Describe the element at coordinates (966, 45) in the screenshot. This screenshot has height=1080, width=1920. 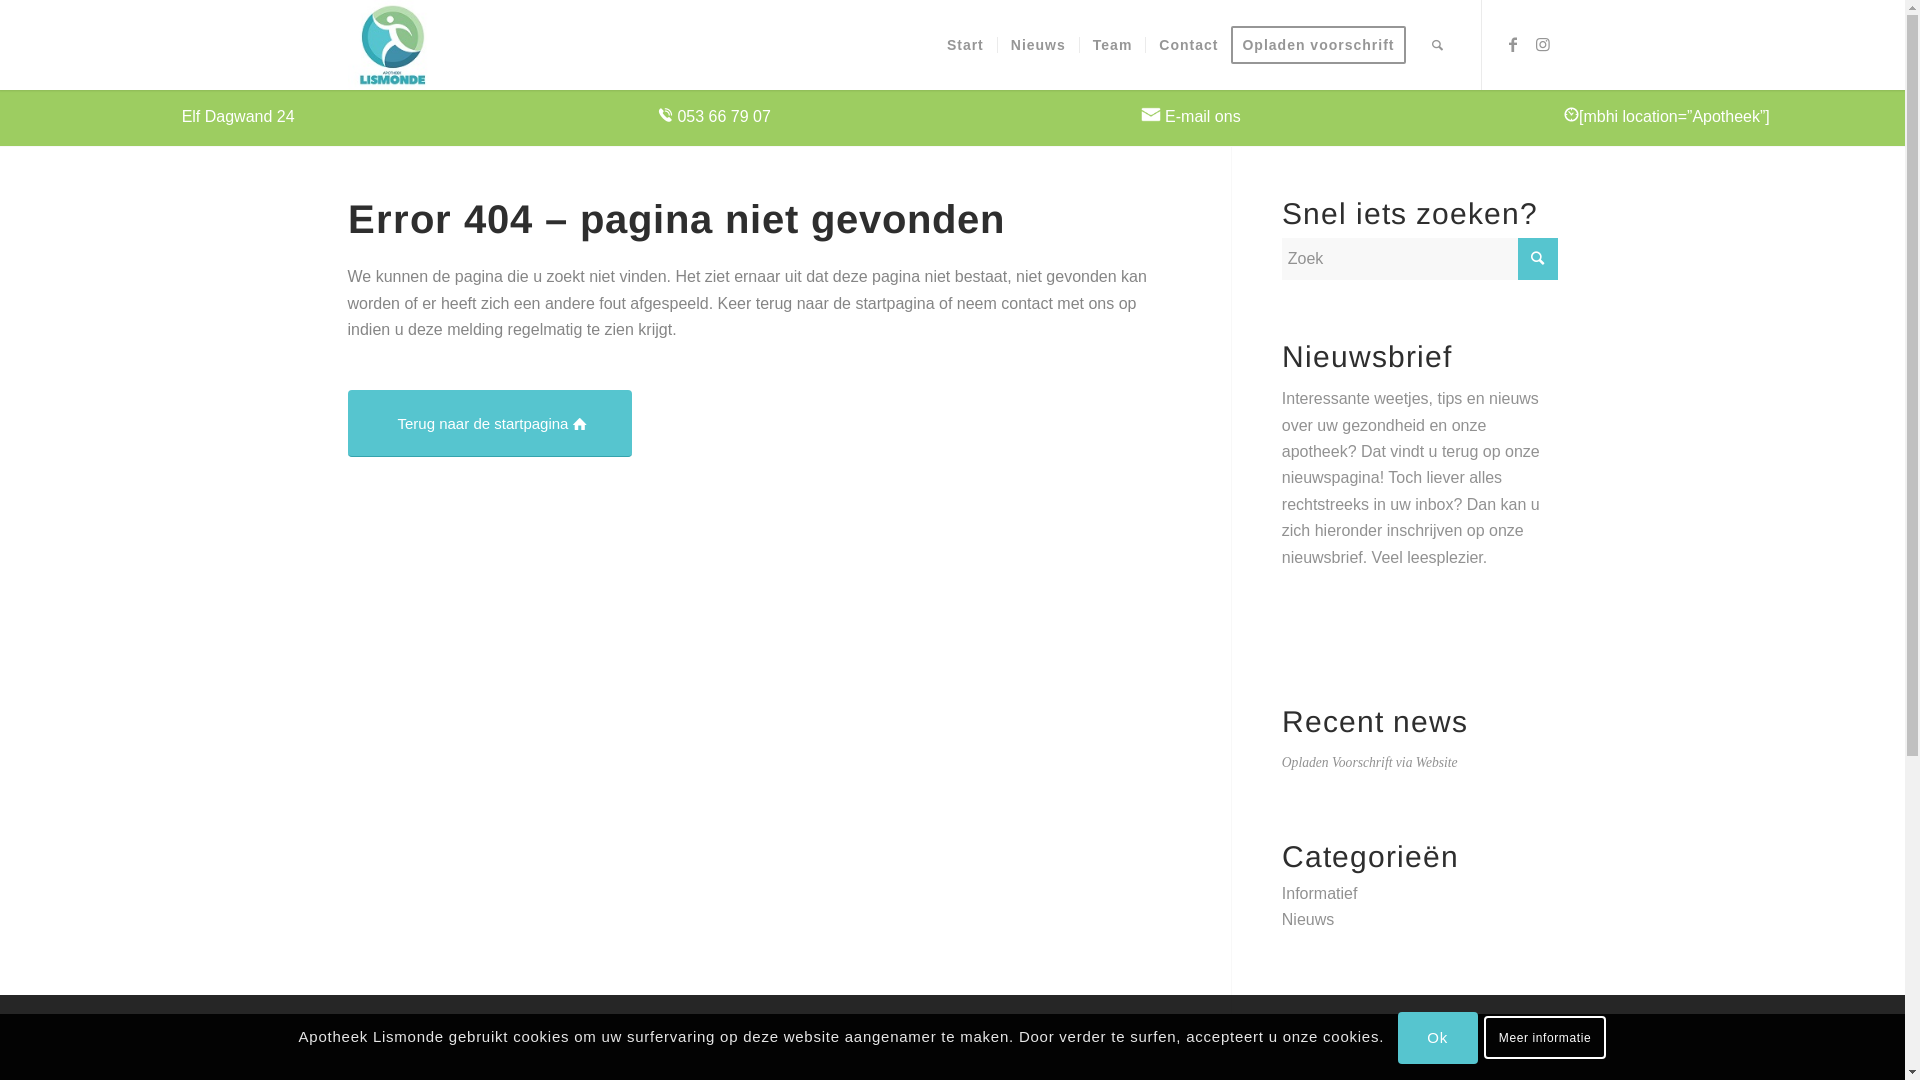
I see `Start` at that location.